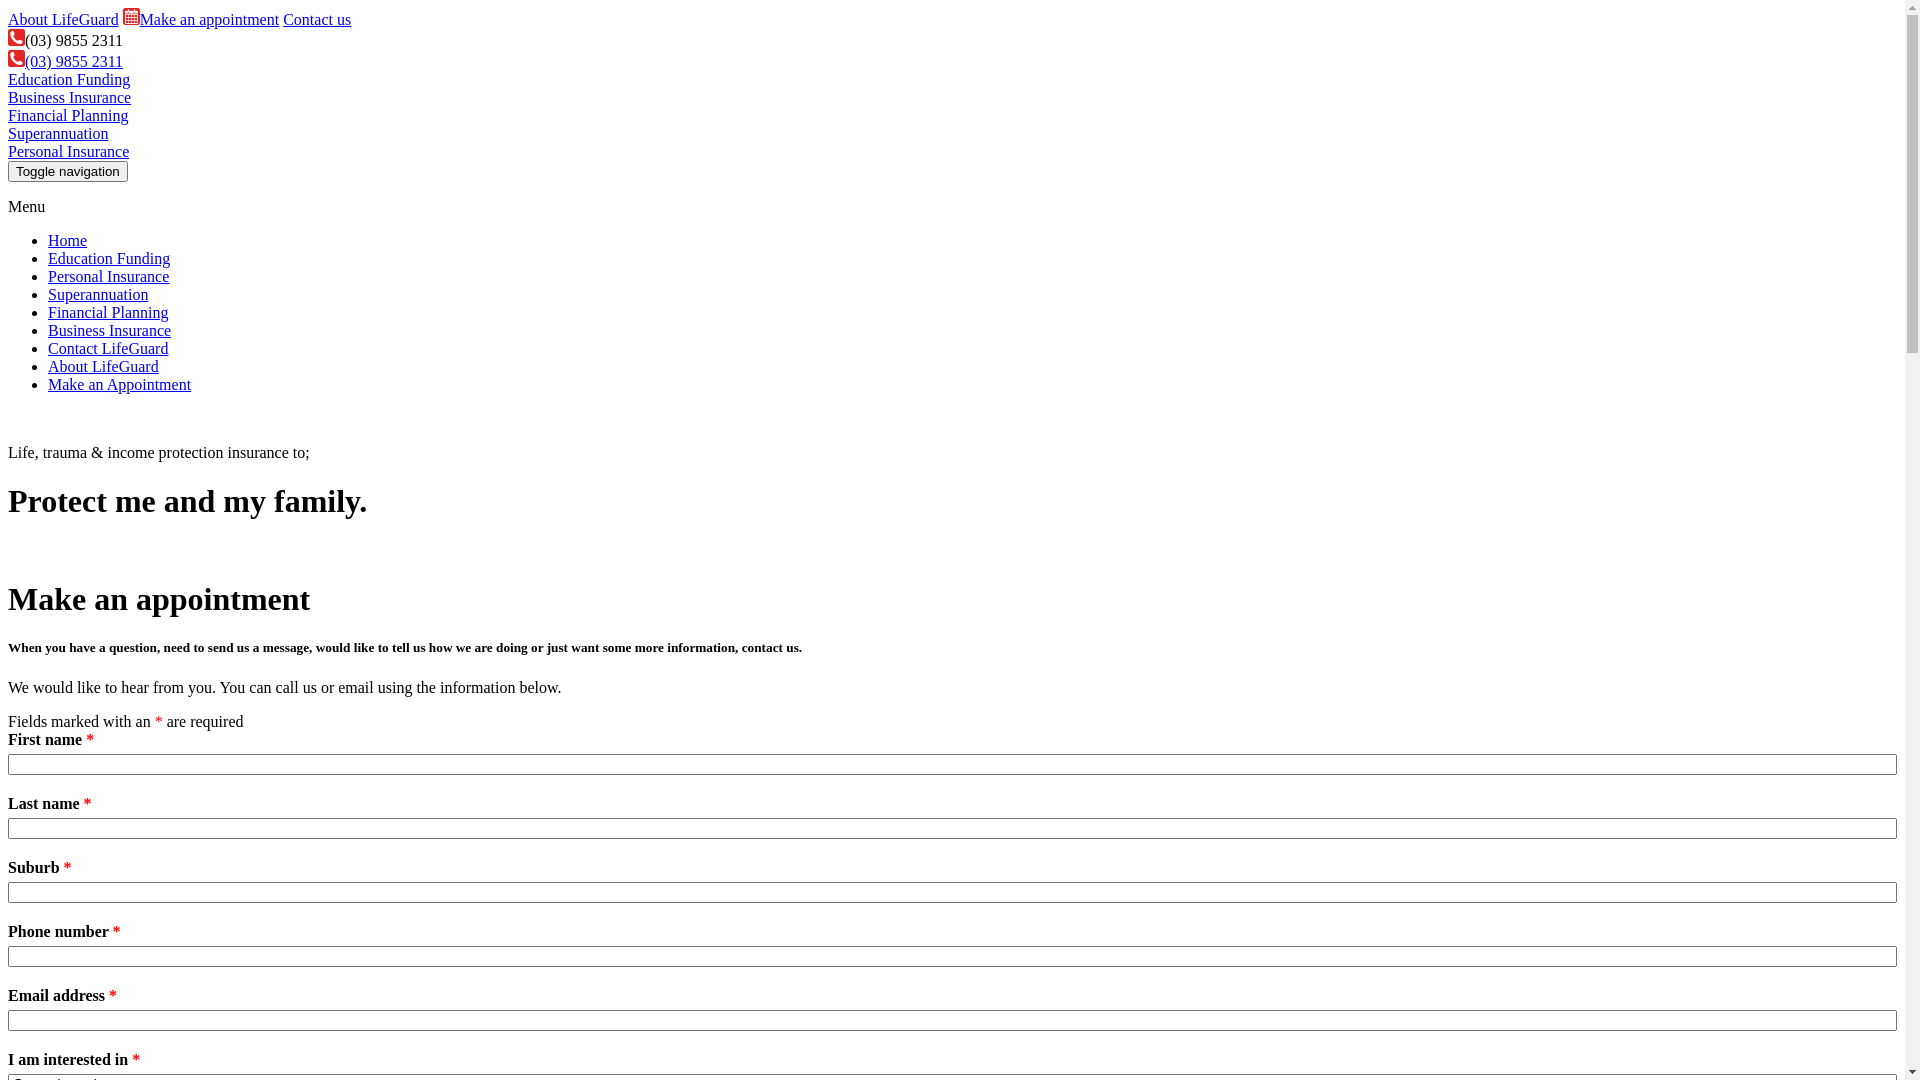  I want to click on Contact us, so click(317, 20).